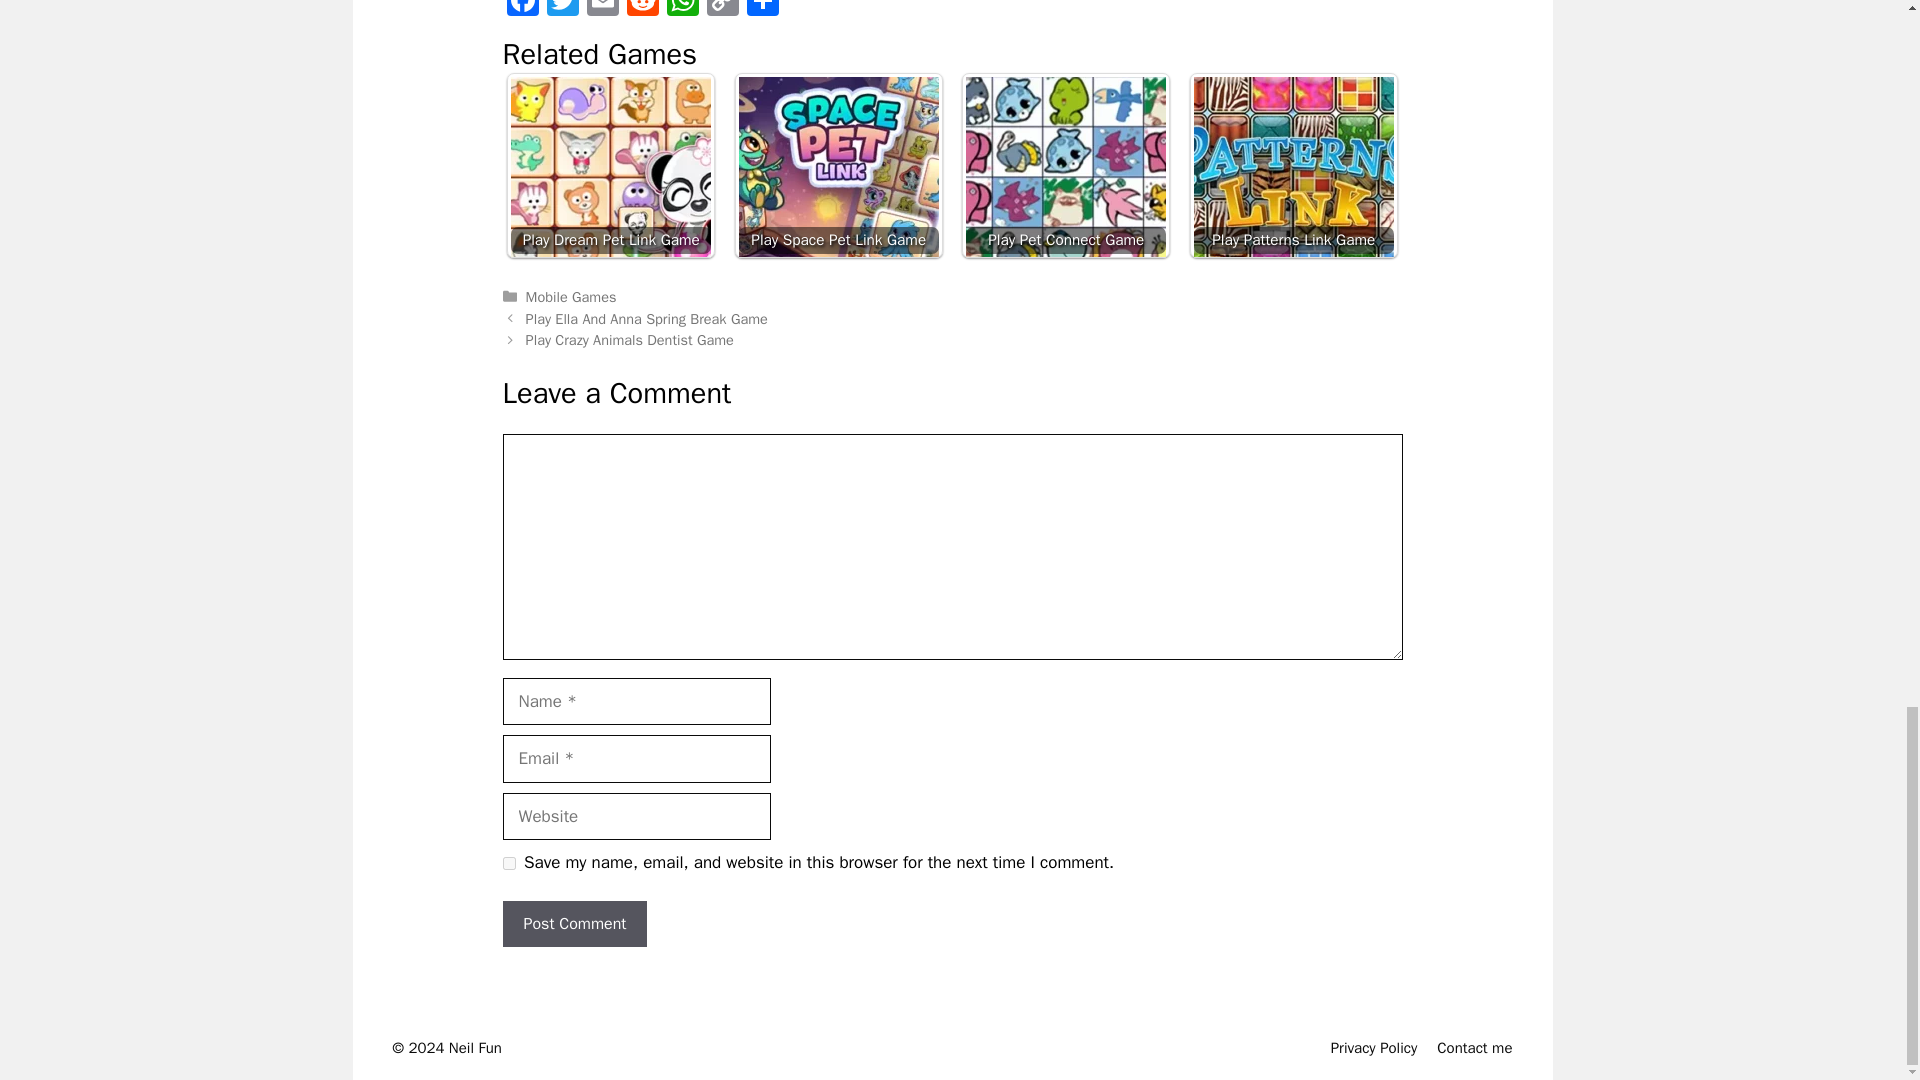  I want to click on Contact me, so click(1474, 1048).